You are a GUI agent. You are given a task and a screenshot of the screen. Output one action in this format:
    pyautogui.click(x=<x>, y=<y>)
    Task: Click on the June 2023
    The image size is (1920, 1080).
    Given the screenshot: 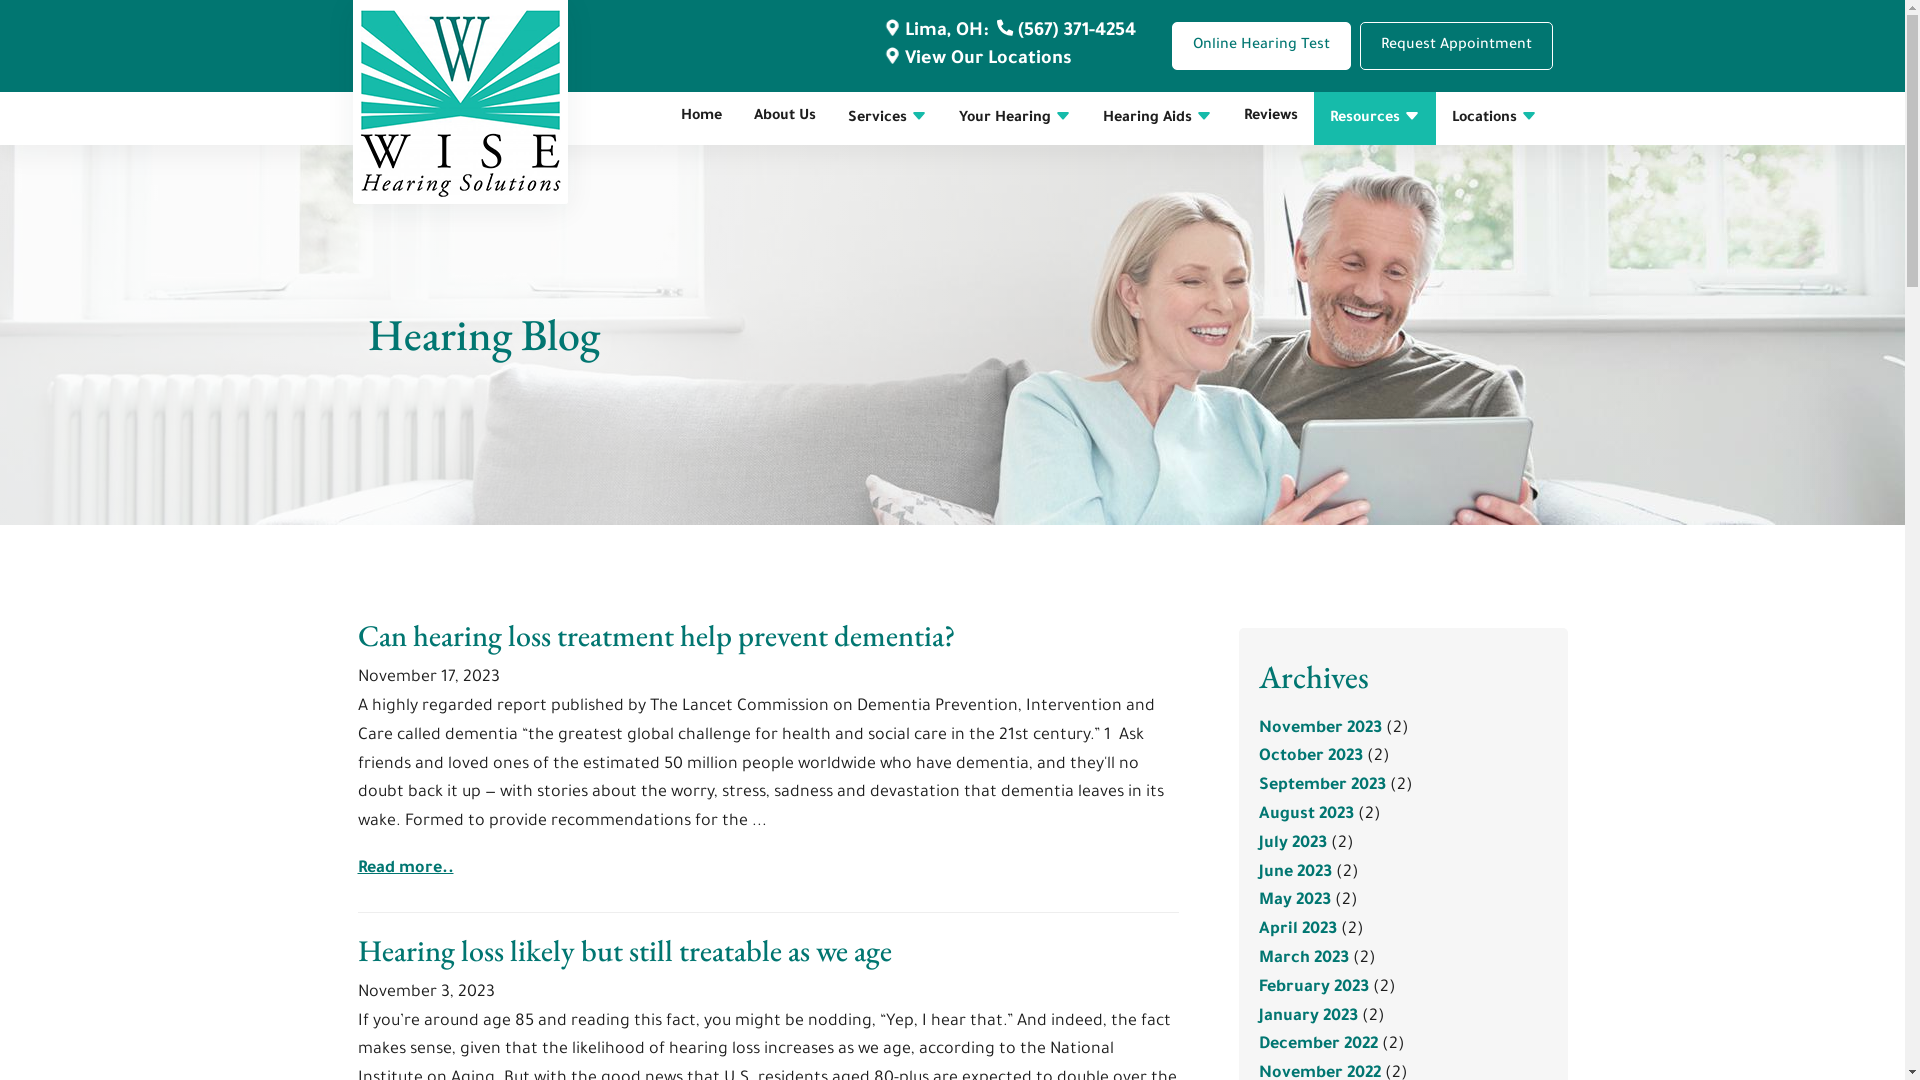 What is the action you would take?
    pyautogui.click(x=1294, y=873)
    